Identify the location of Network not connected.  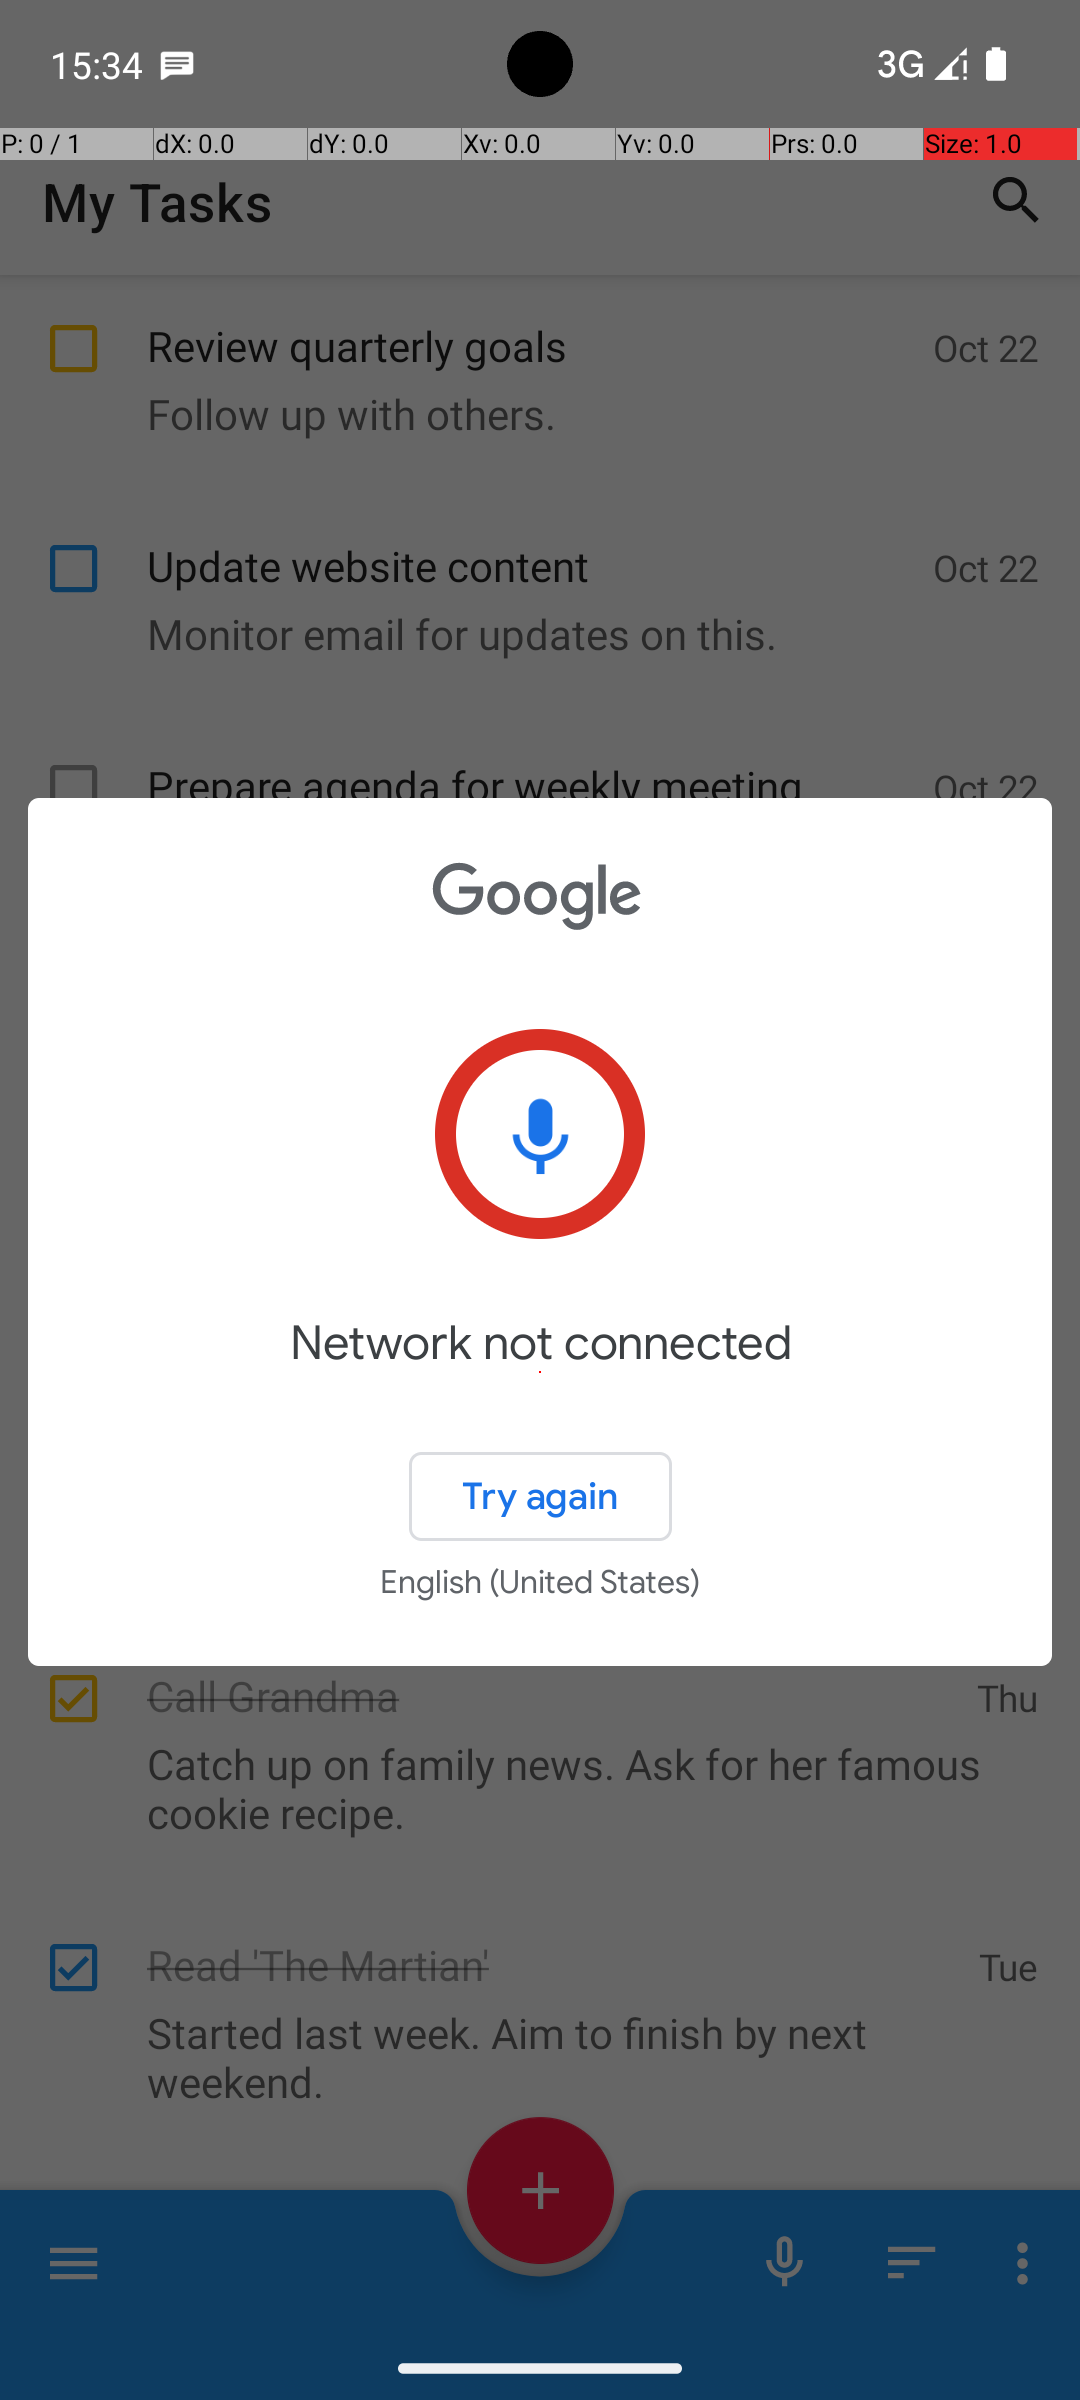
(540, 1372).